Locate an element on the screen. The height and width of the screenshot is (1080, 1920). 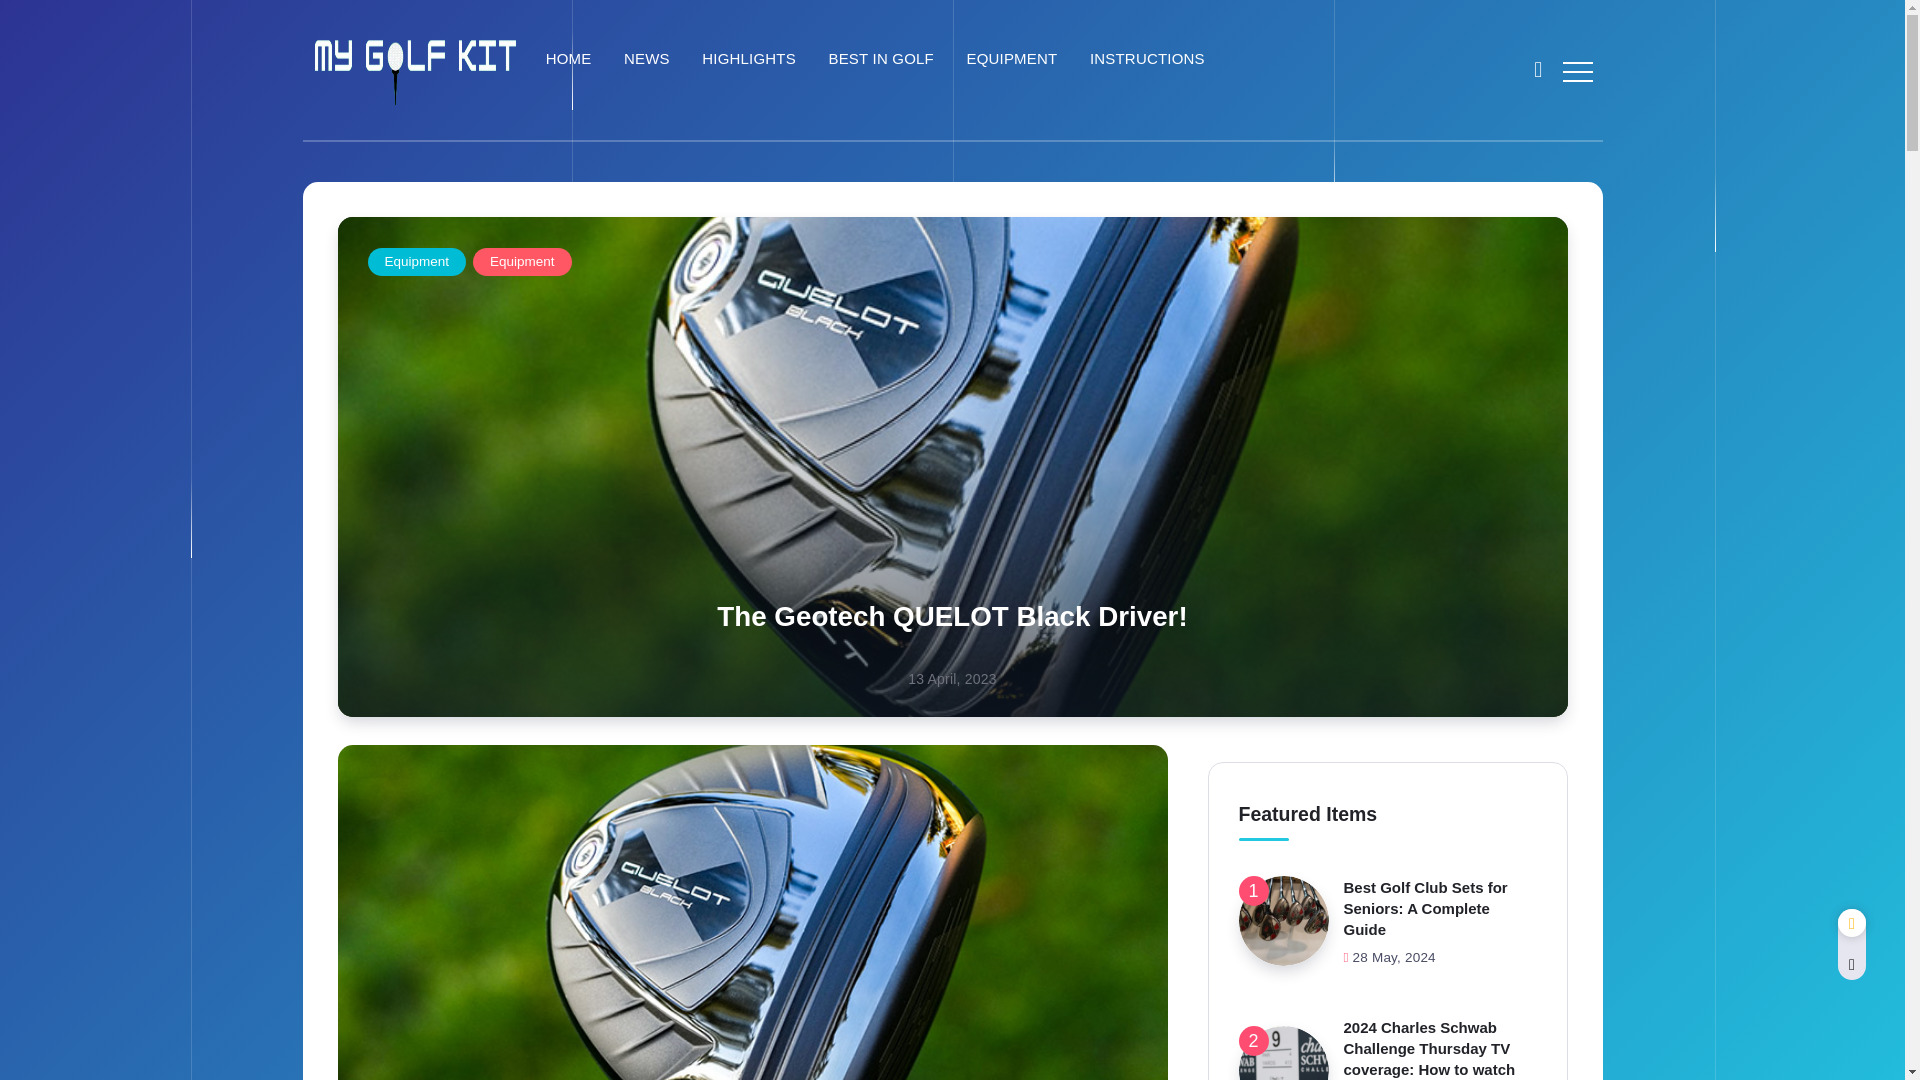
NEWS is located at coordinates (650, 59).